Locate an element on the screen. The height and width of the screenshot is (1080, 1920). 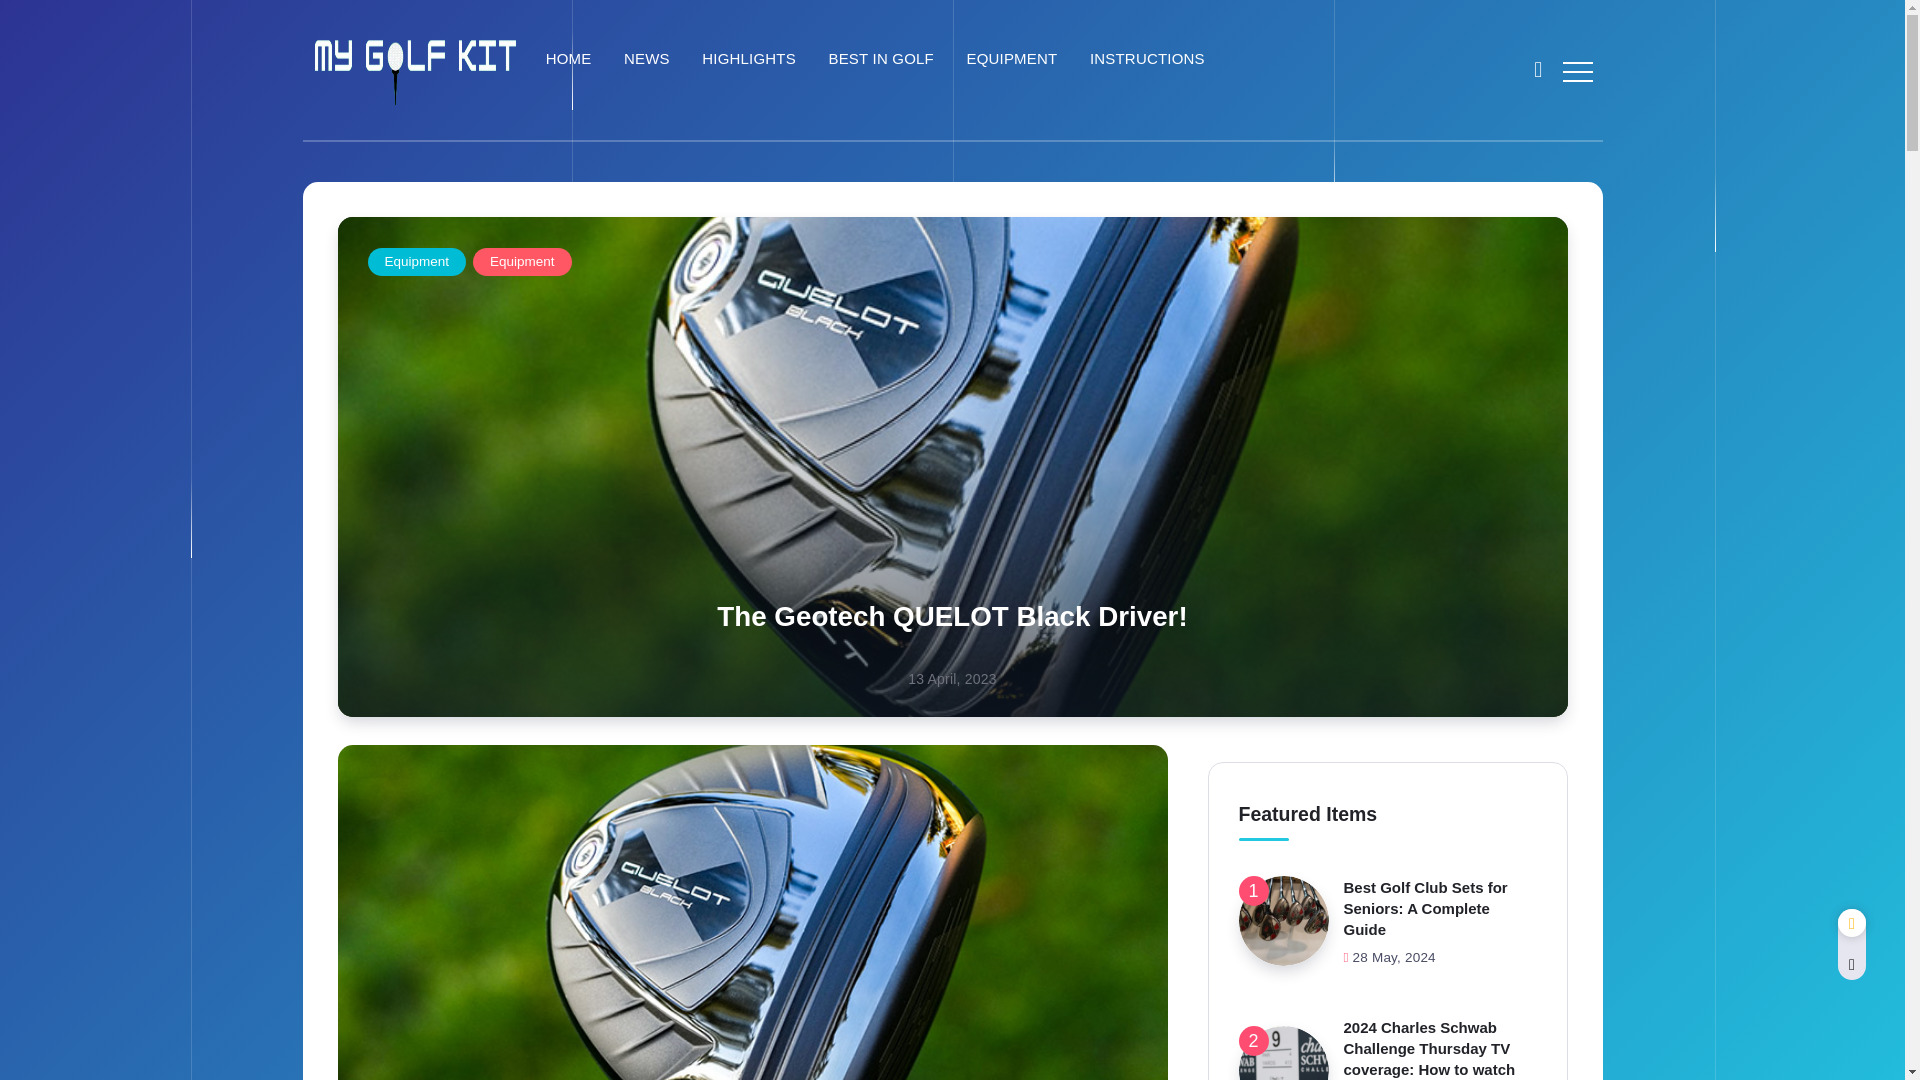
NEWS is located at coordinates (650, 59).